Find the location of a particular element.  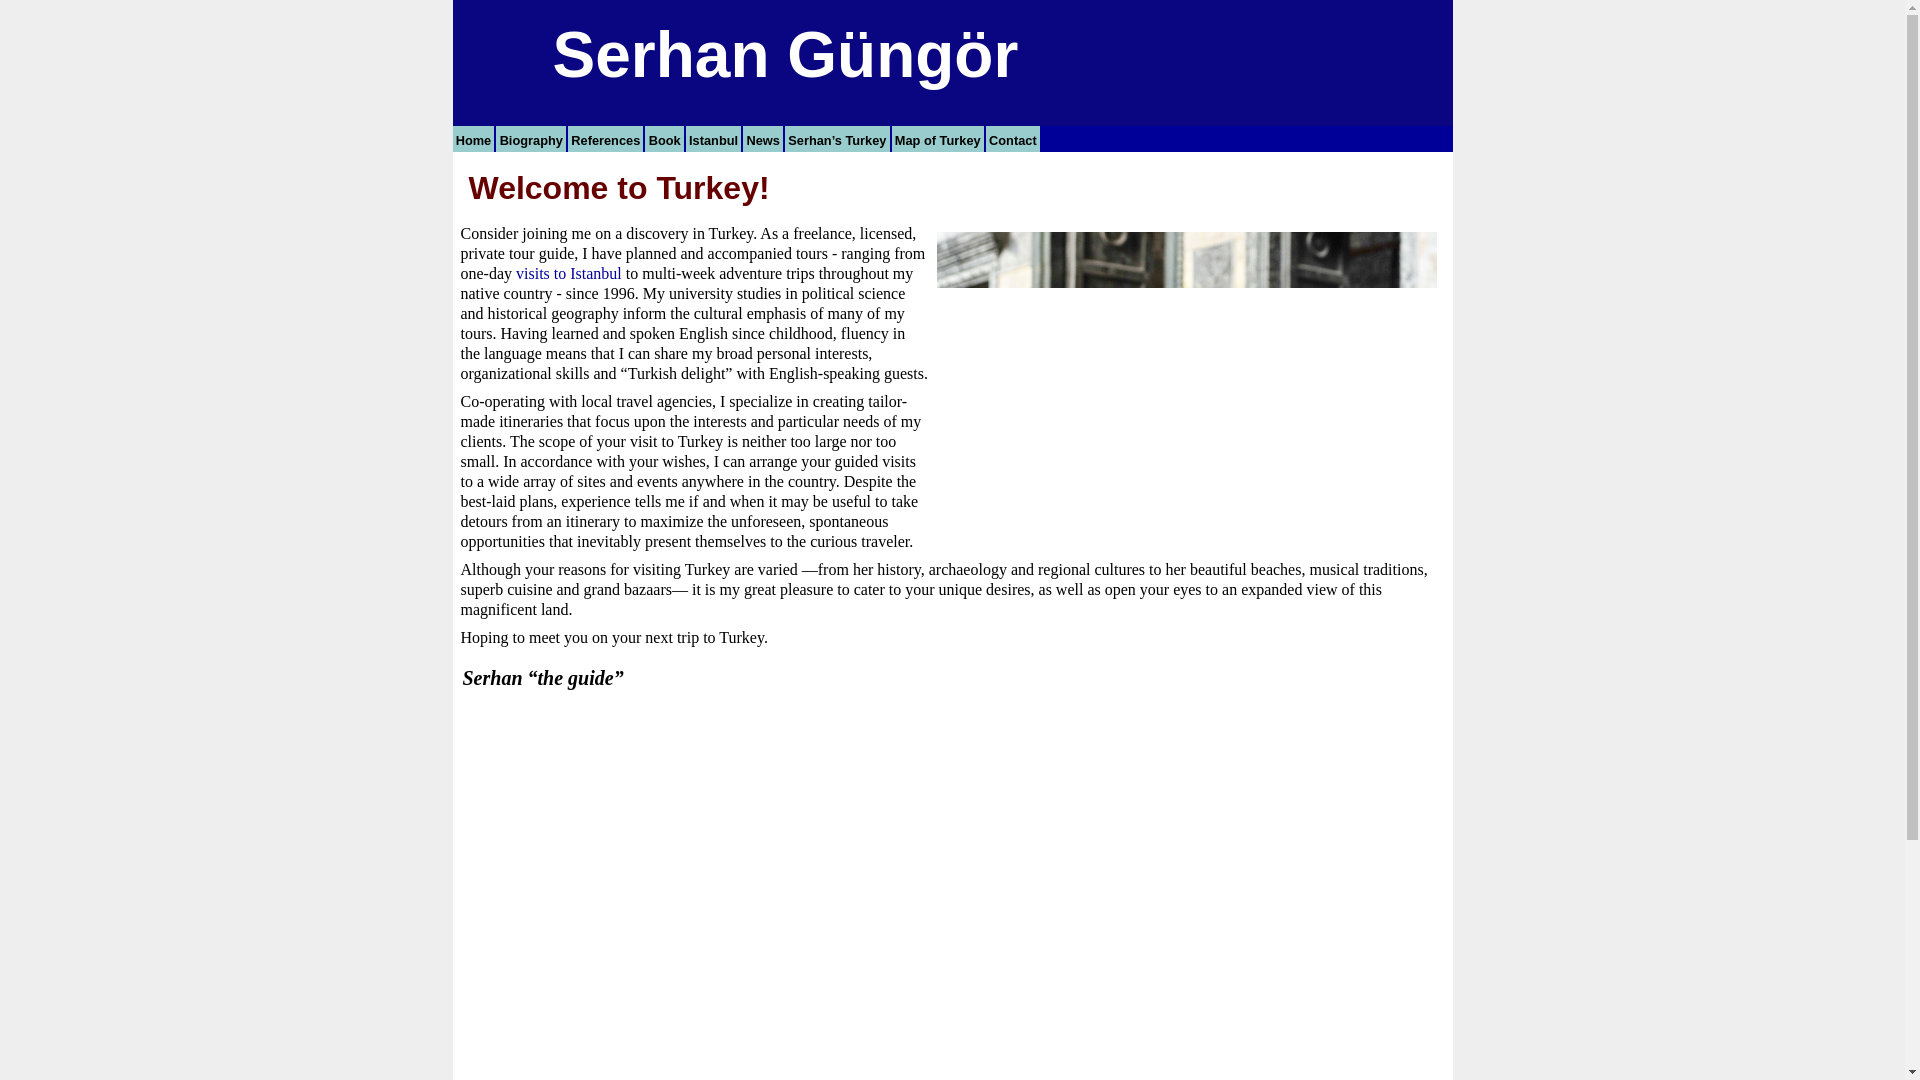

Contact is located at coordinates (1013, 139).